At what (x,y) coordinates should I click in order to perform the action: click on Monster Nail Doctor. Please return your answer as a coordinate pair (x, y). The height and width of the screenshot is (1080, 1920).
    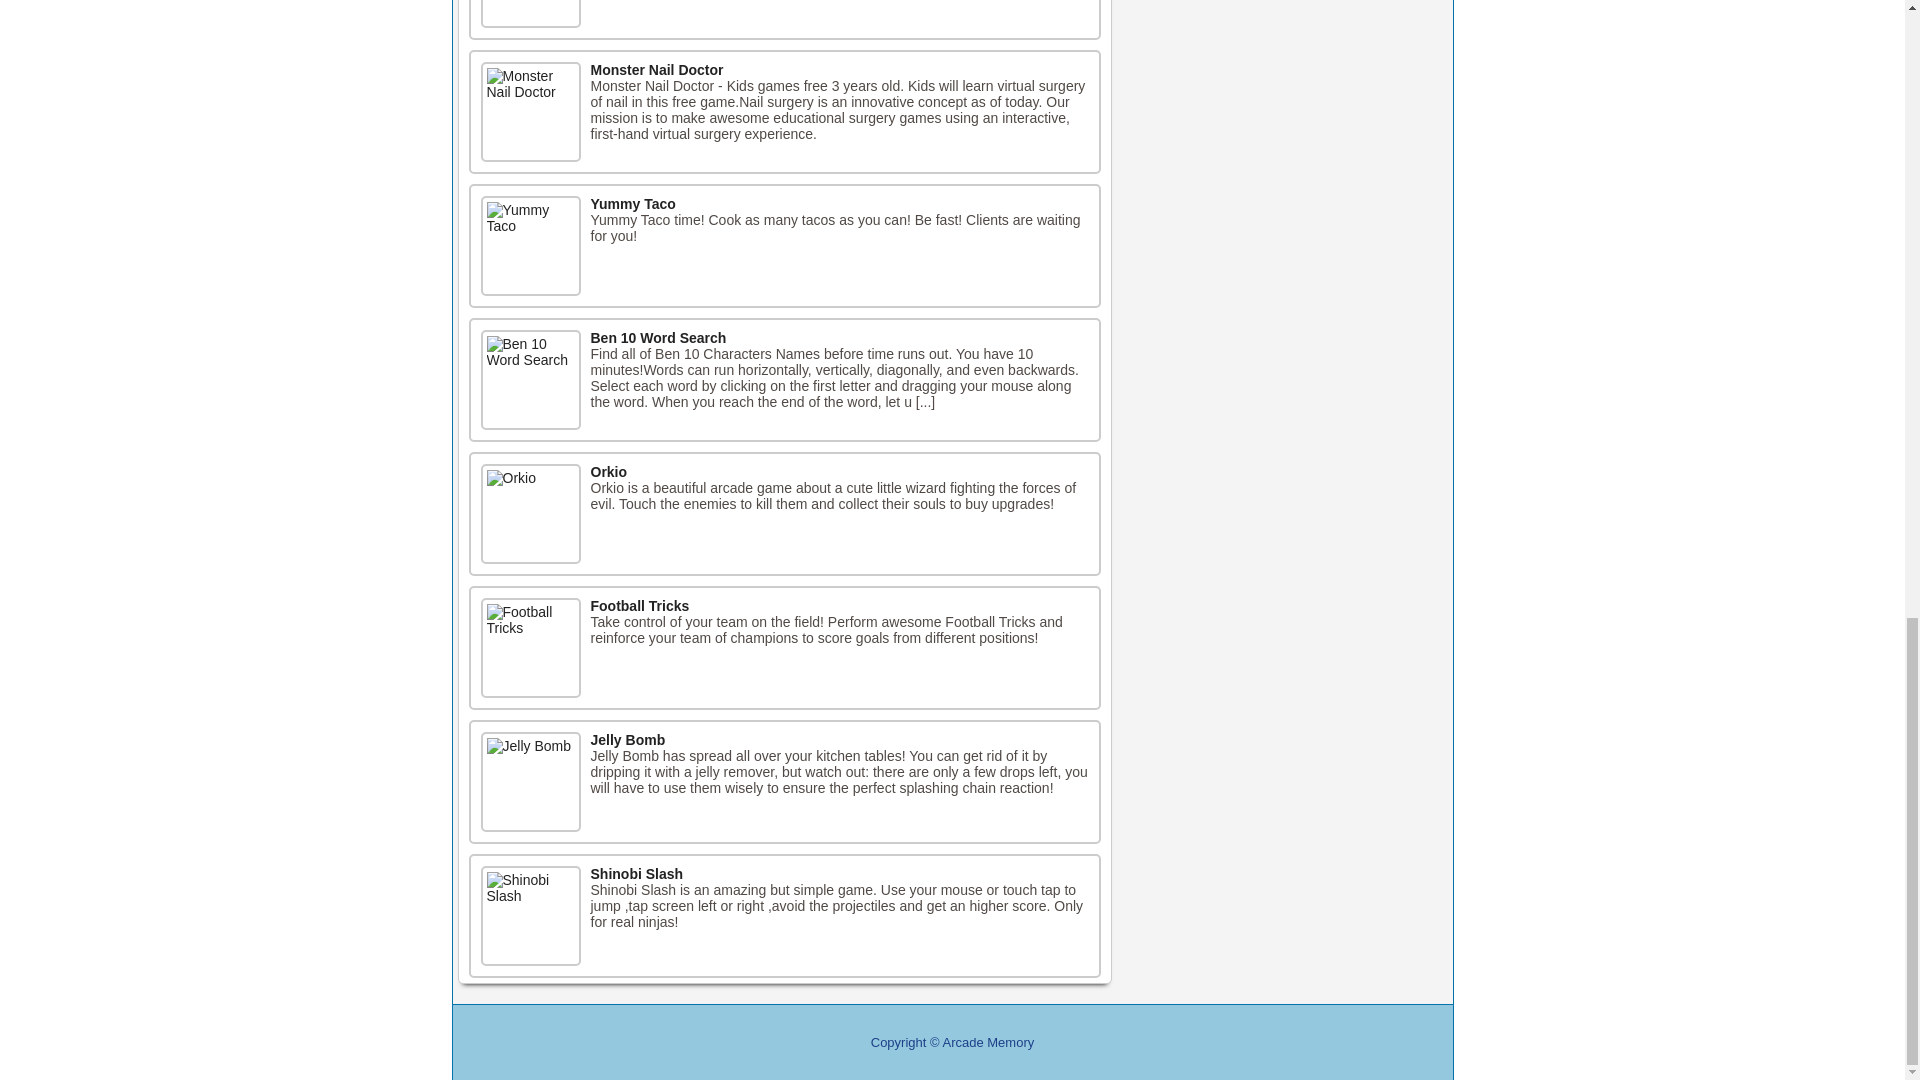
    Looking at the image, I should click on (656, 69).